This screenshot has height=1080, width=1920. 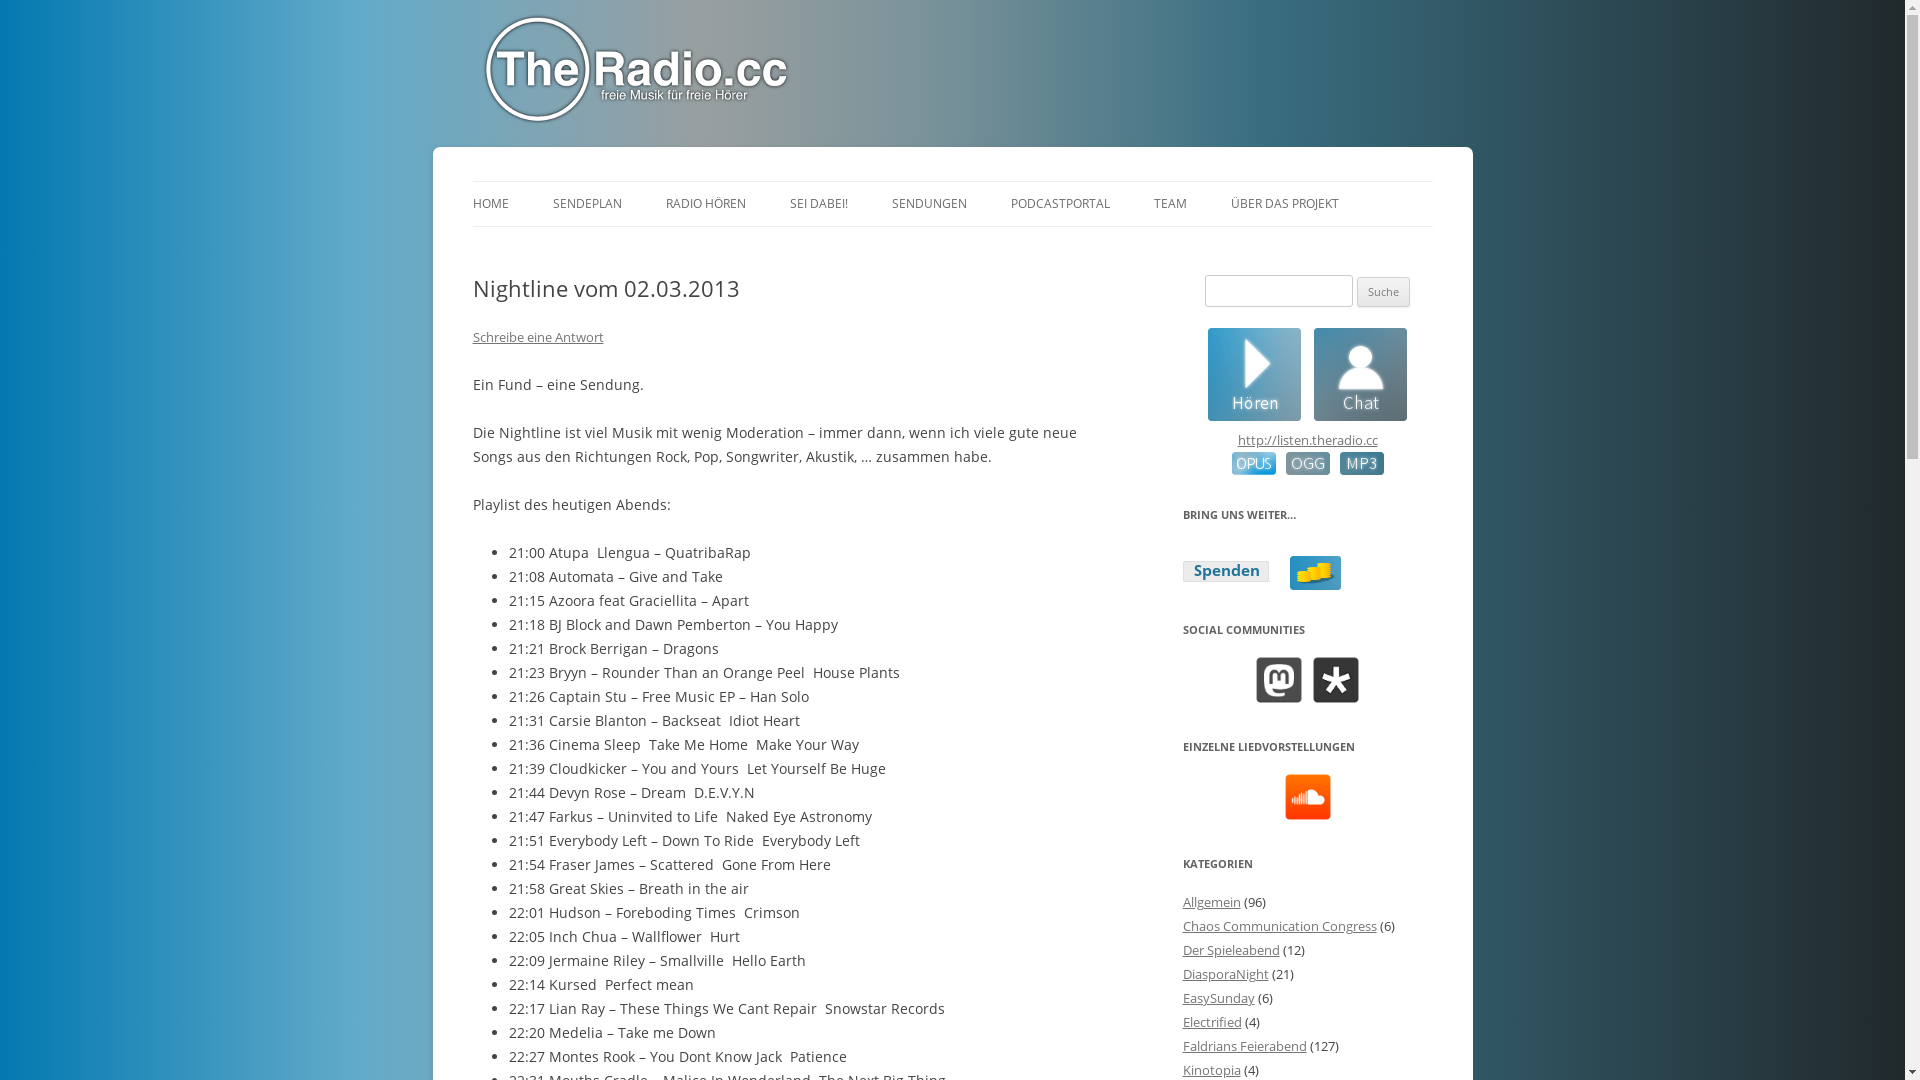 I want to click on SEI DABEI!, so click(x=819, y=204).